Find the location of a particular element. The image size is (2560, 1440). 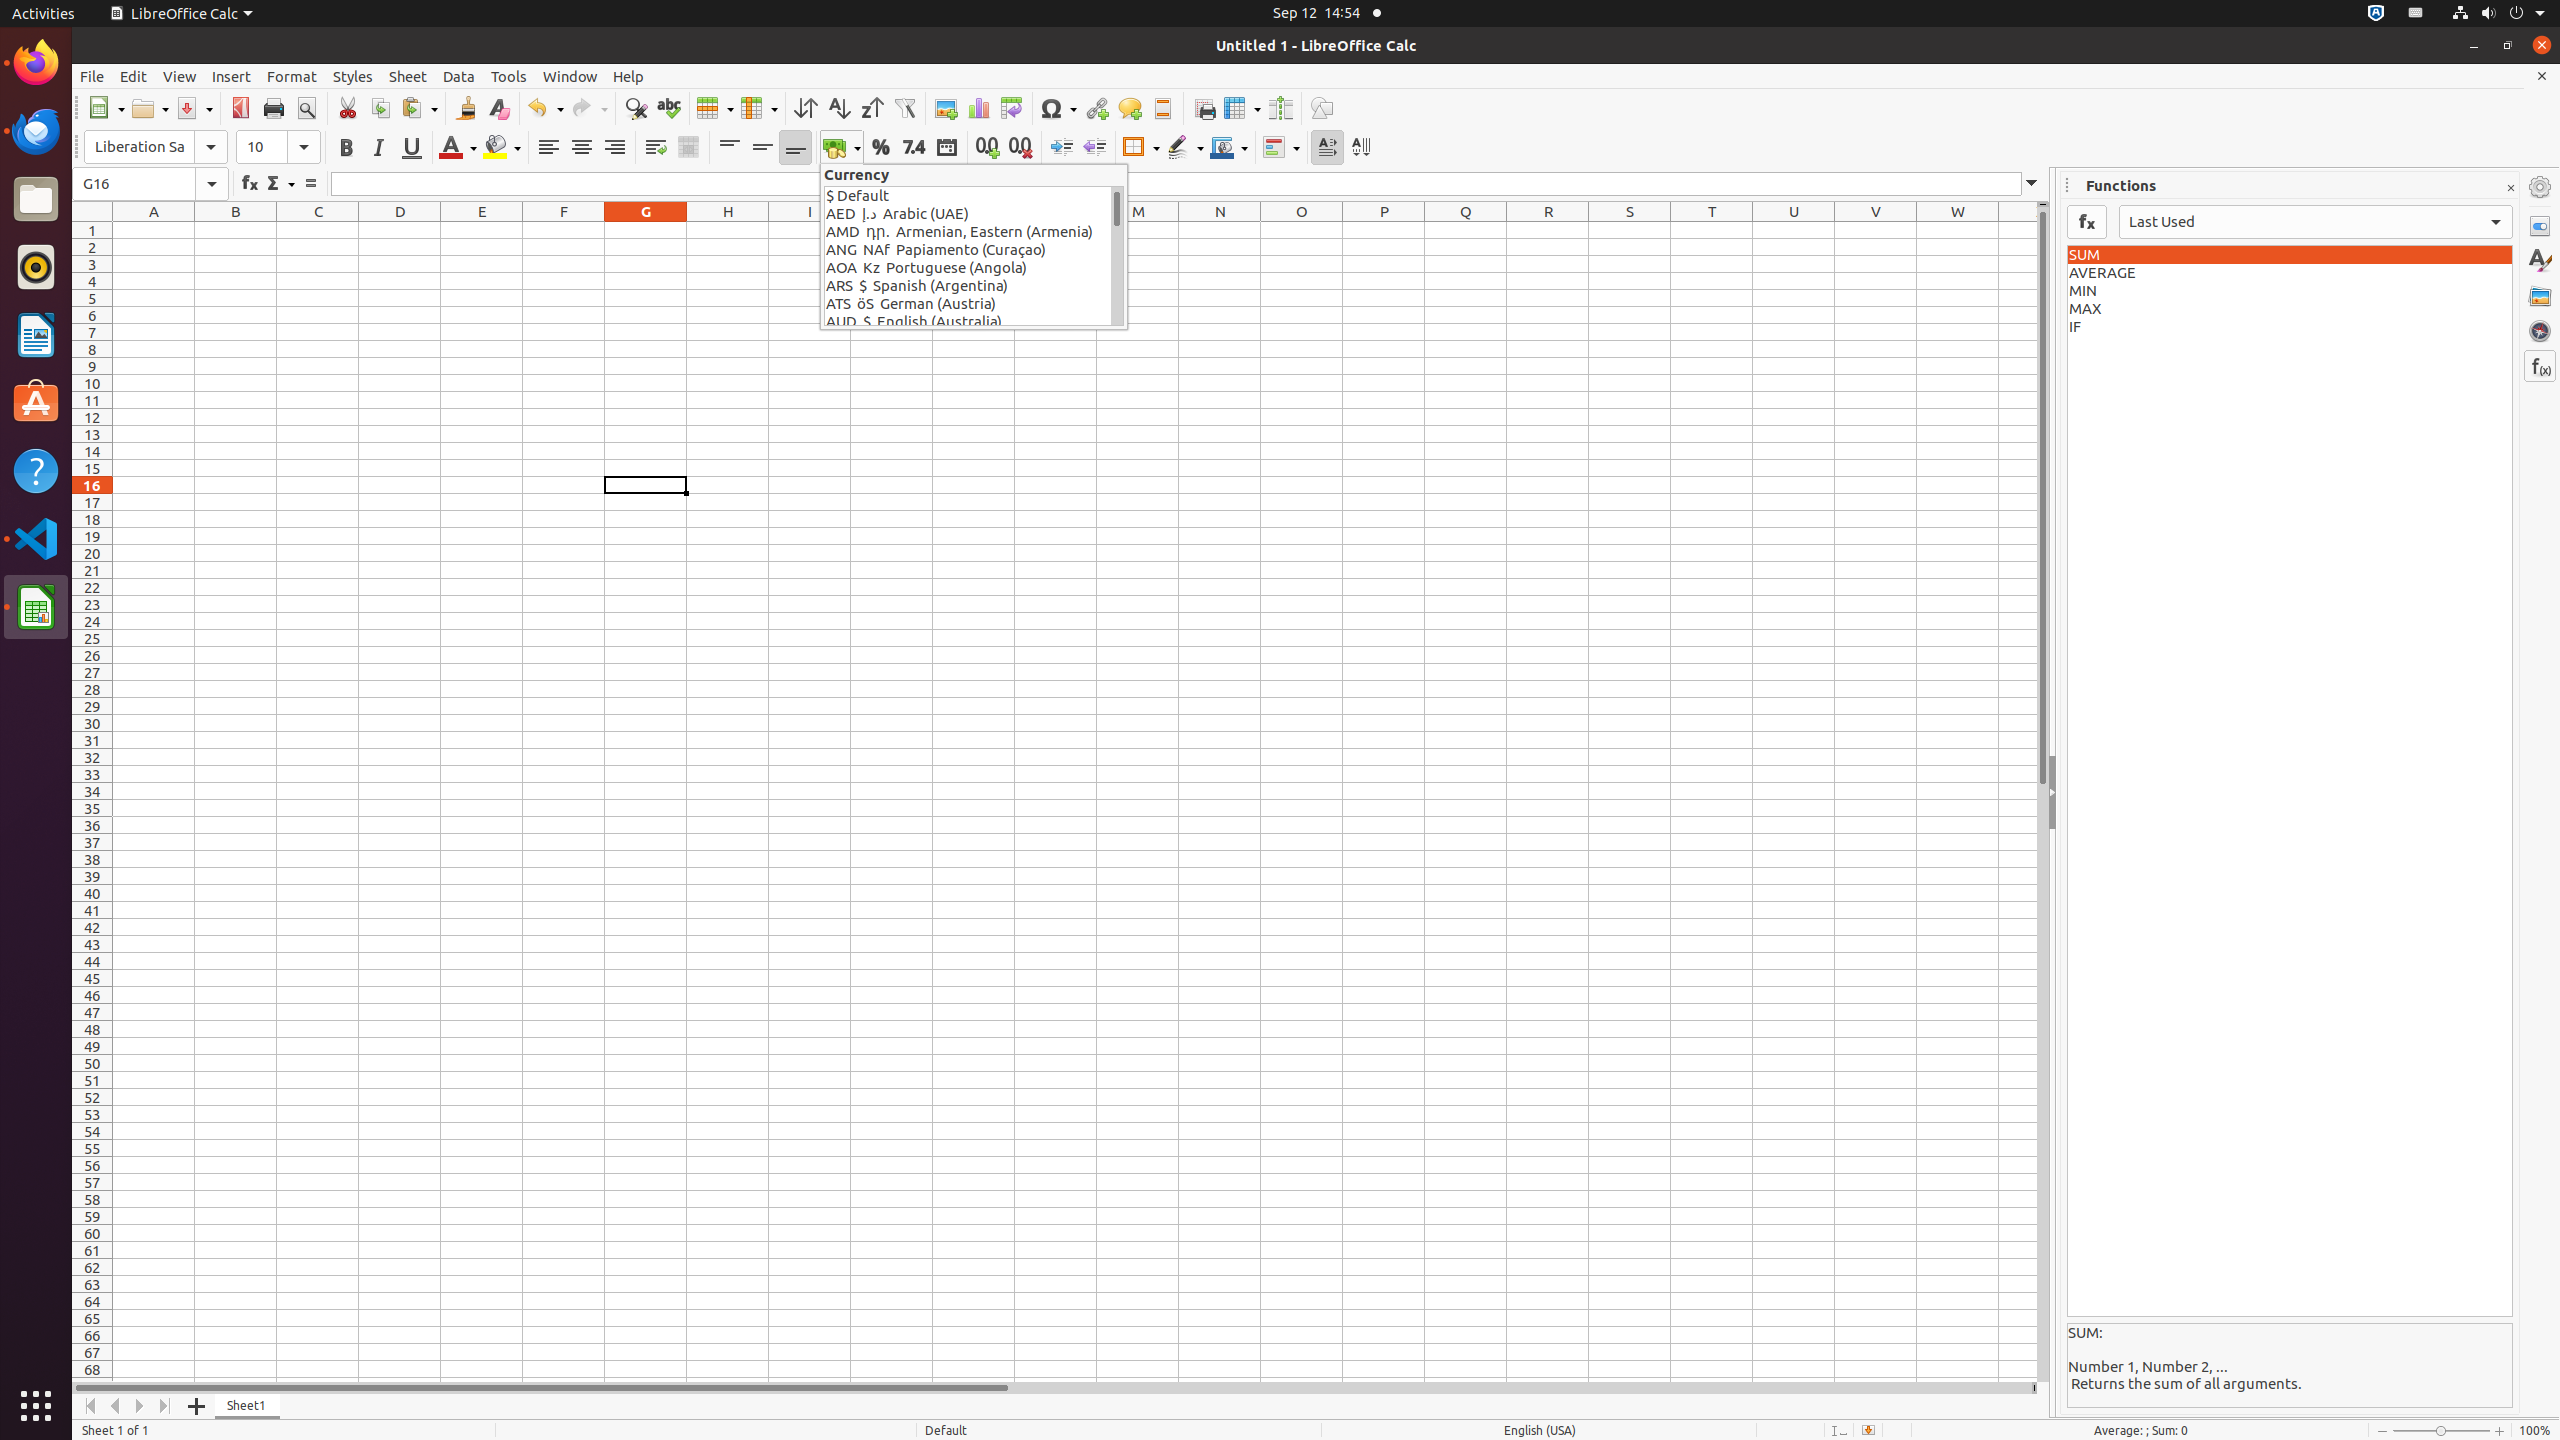

Symbol is located at coordinates (1058, 108).